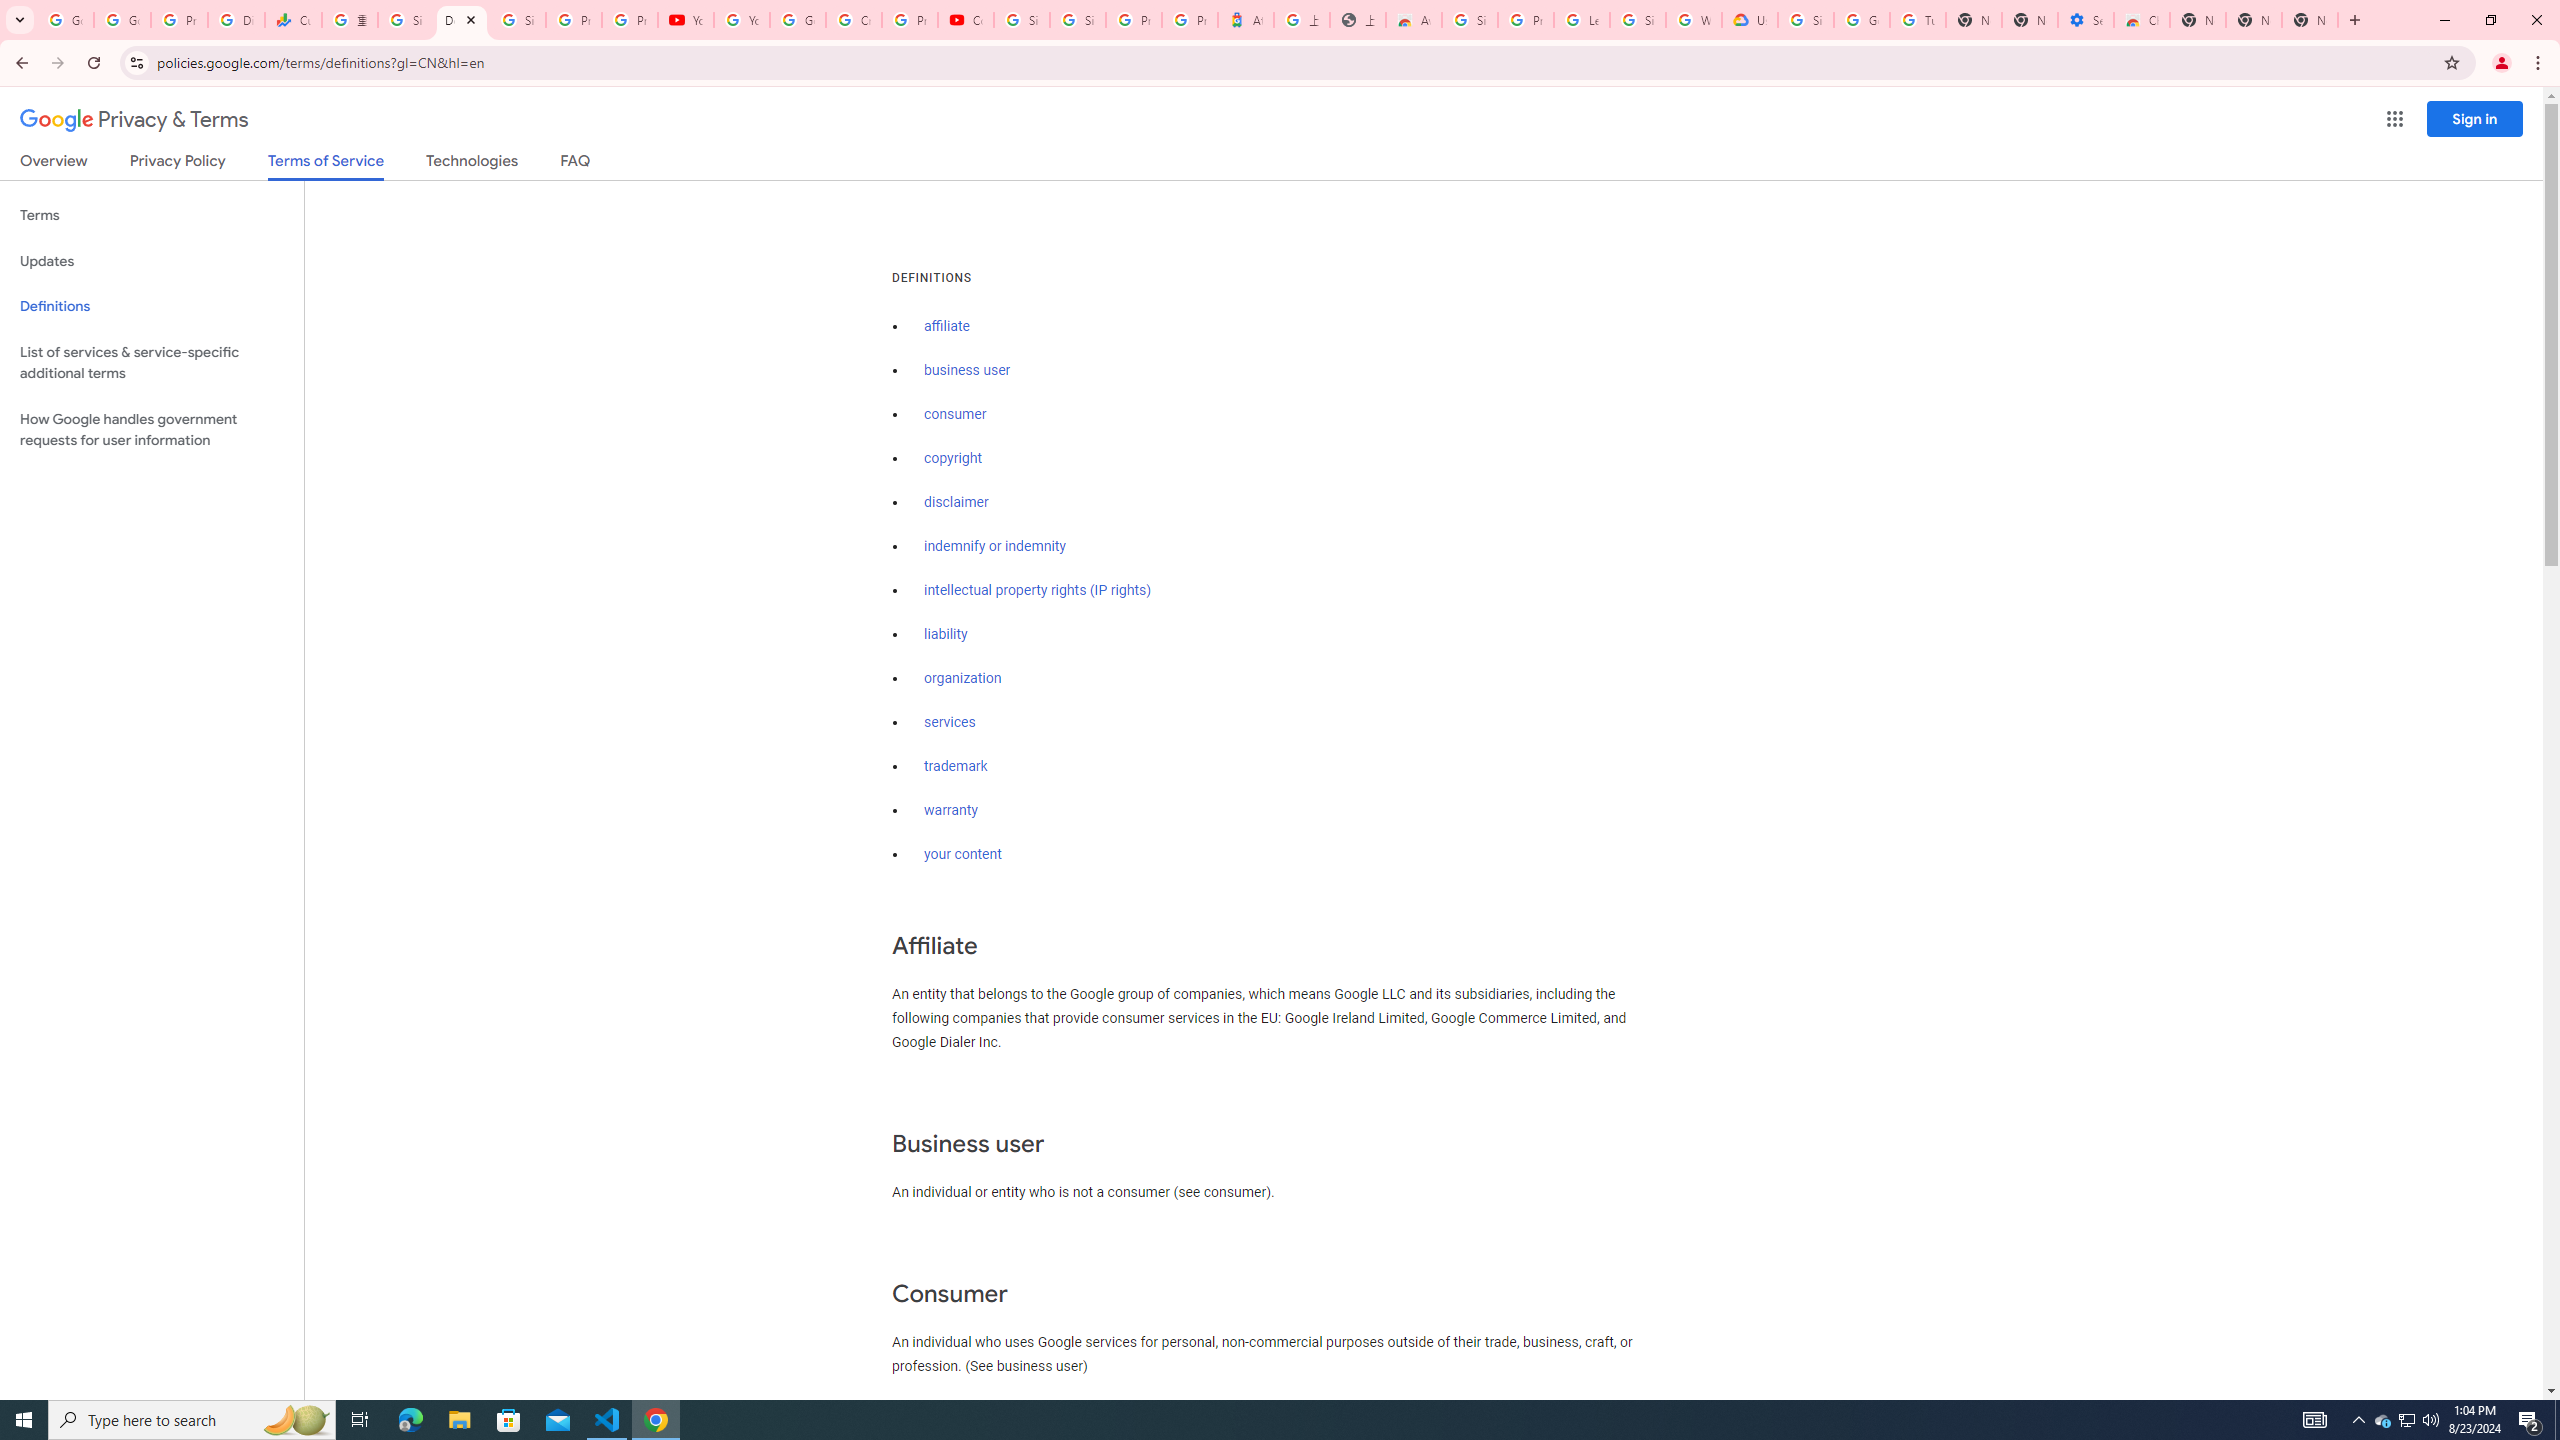 The width and height of the screenshot is (2560, 1440). Describe the element at coordinates (293, 20) in the screenshot. I see `Currencies - Google Finance` at that location.